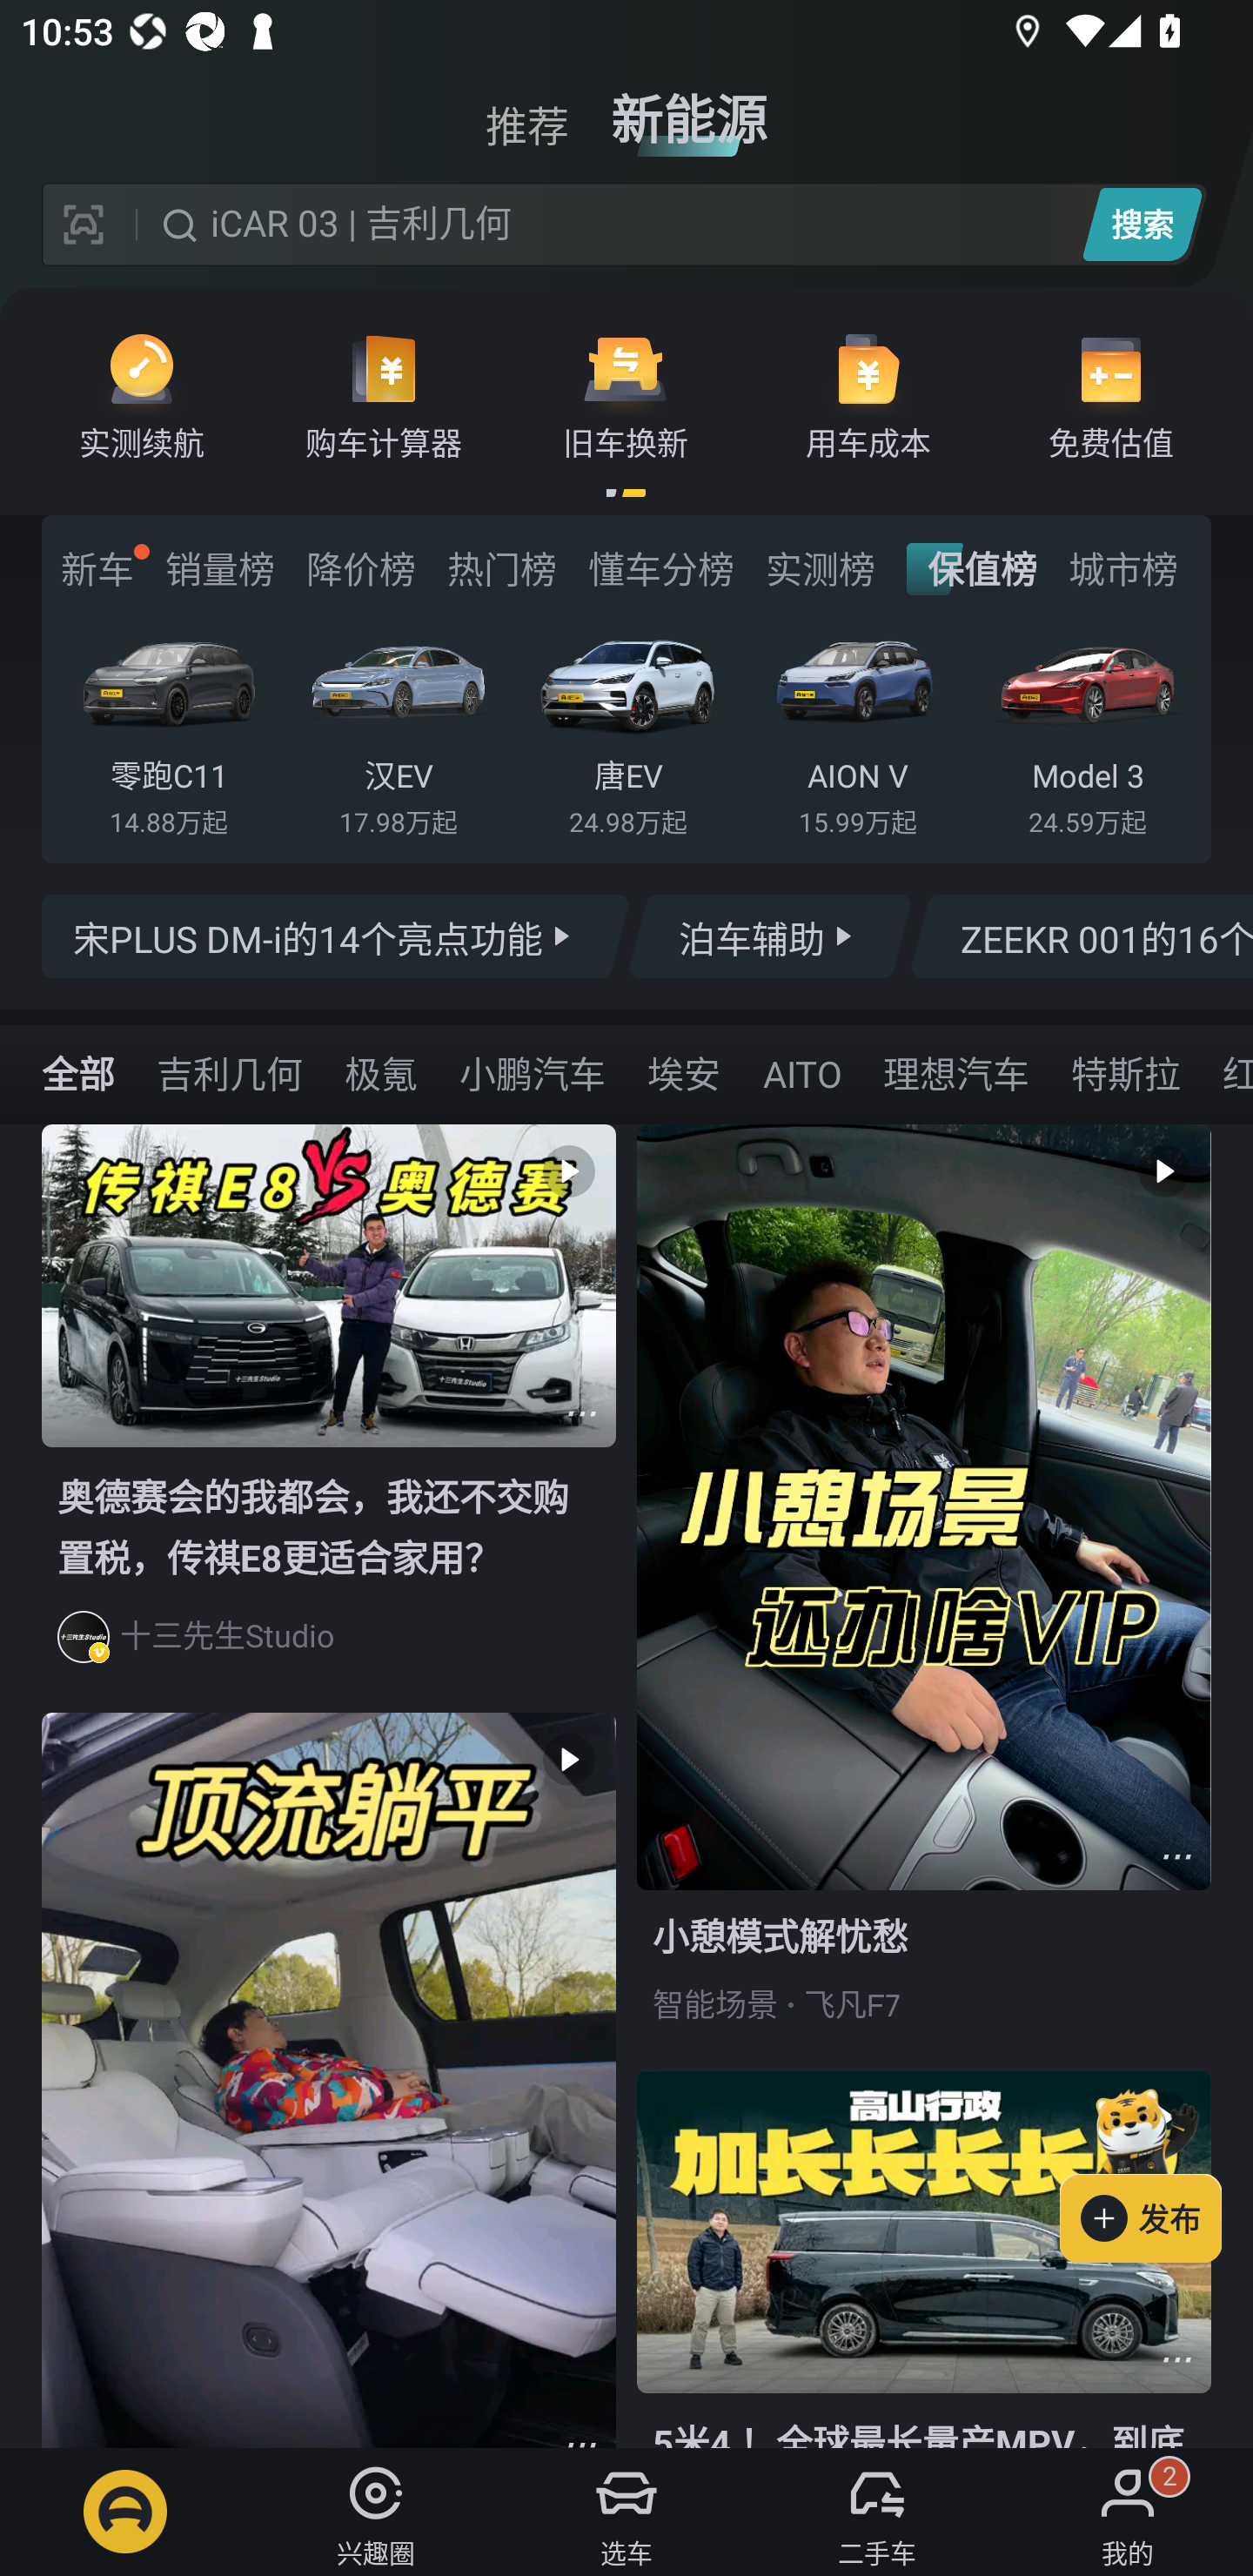  What do you see at coordinates (1156, 2170) in the screenshot?
I see `发布` at bounding box center [1156, 2170].